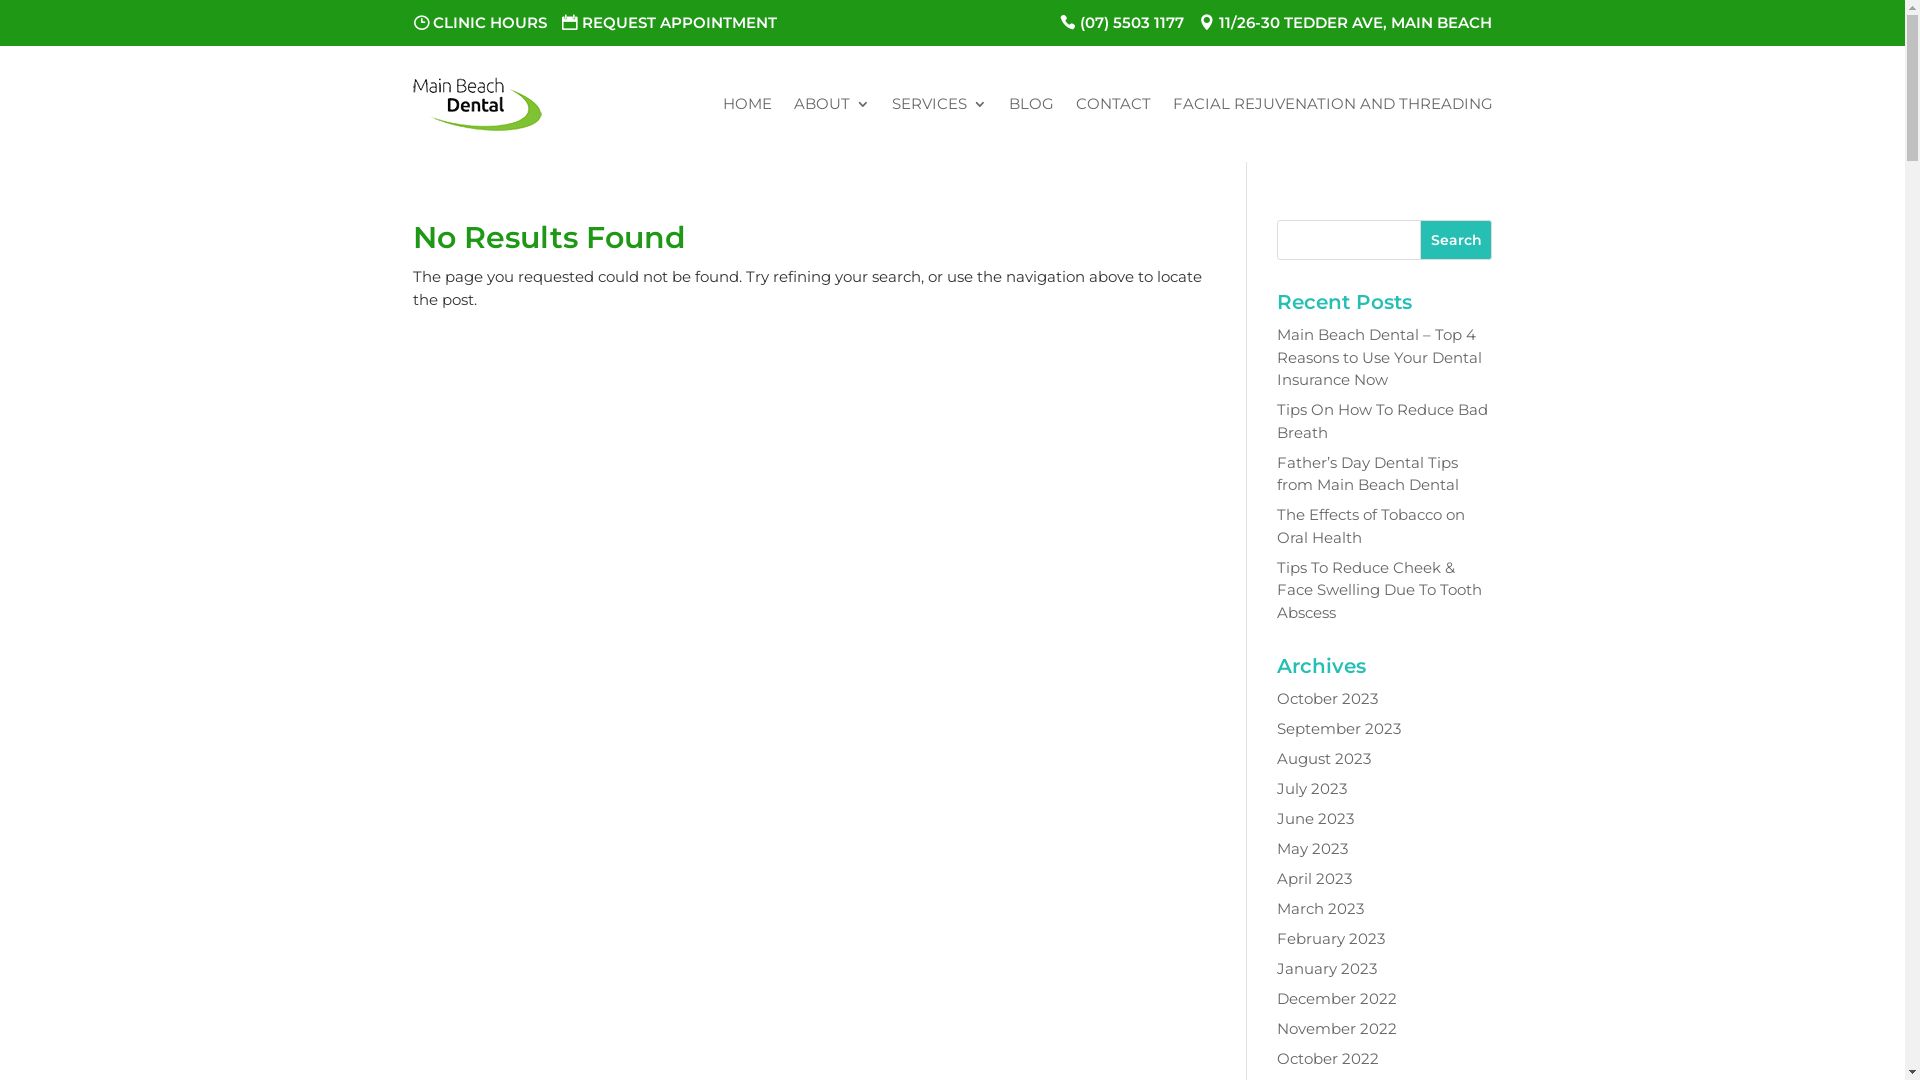 This screenshot has height=1080, width=1920. What do you see at coordinates (1122, 22) in the screenshot?
I see `(07) 5503 1177` at bounding box center [1122, 22].